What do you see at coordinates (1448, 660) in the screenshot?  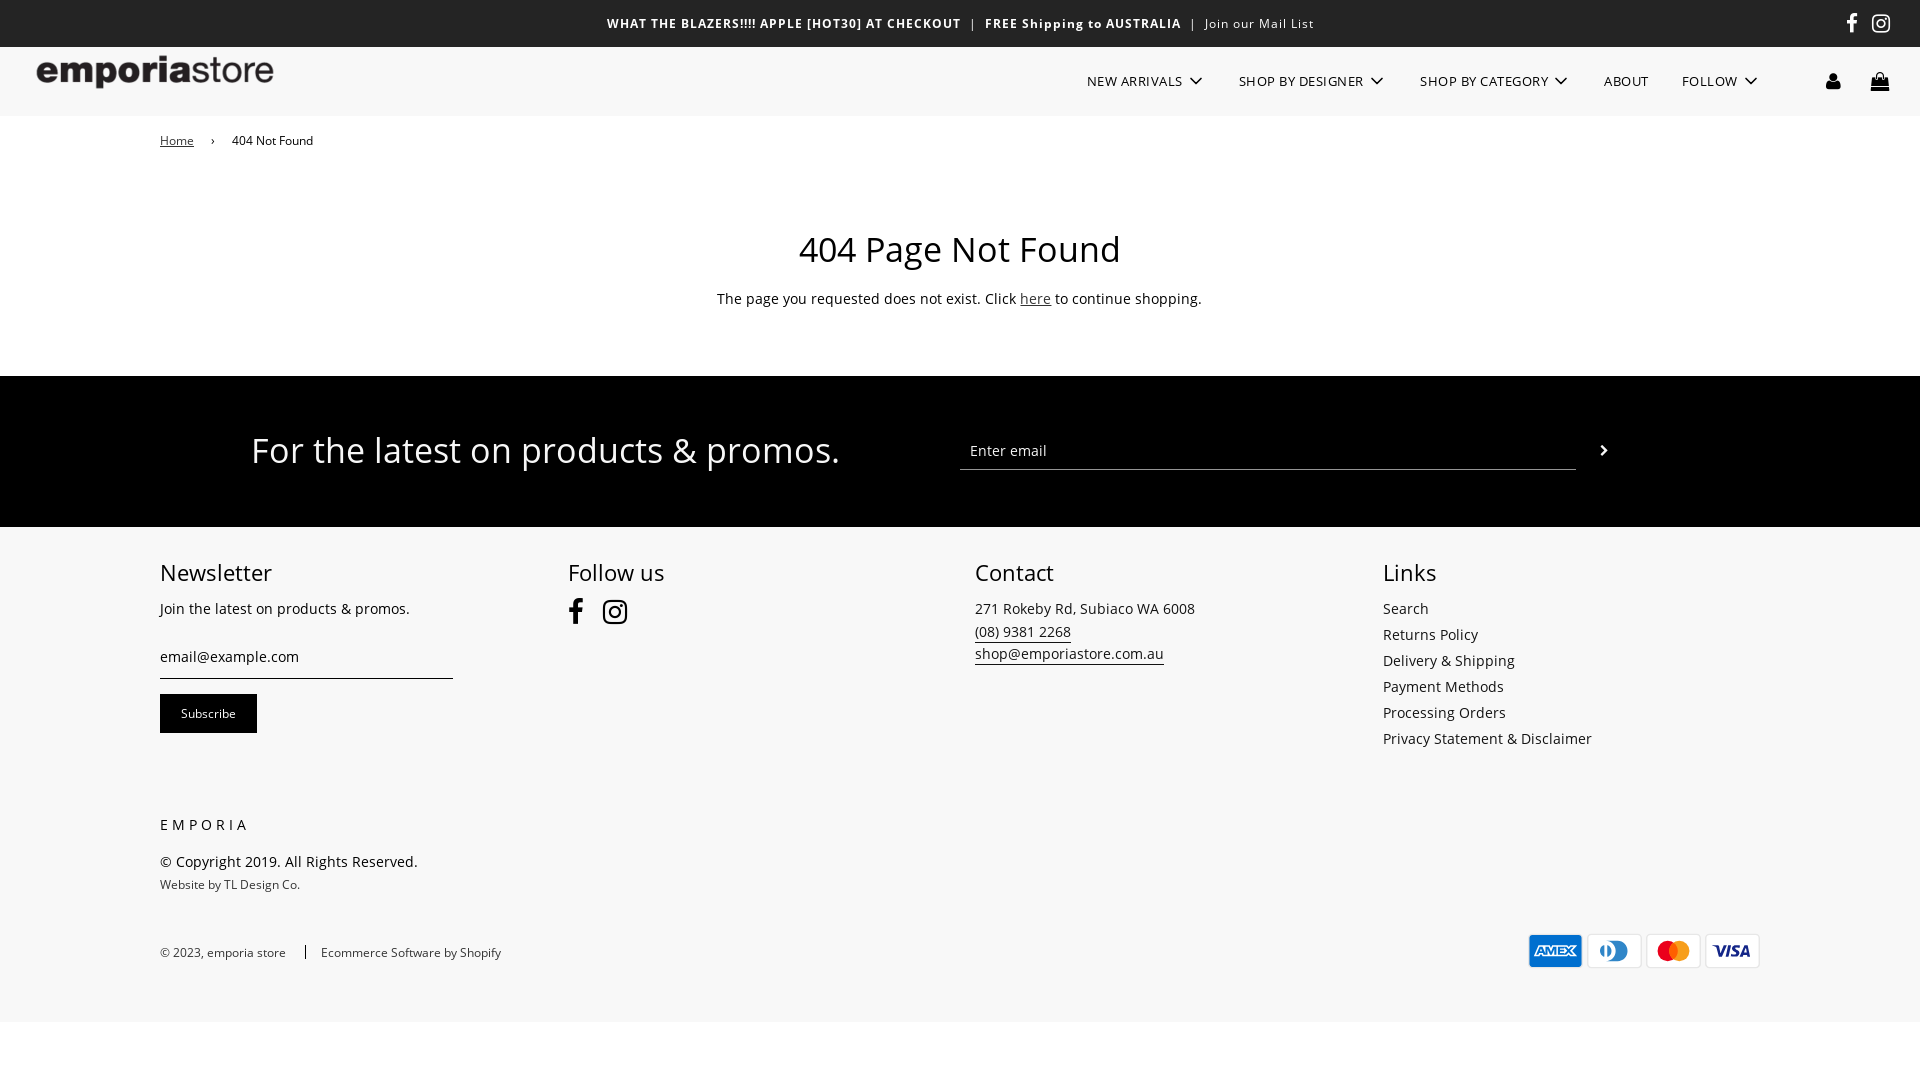 I see `Delivery & Shipping` at bounding box center [1448, 660].